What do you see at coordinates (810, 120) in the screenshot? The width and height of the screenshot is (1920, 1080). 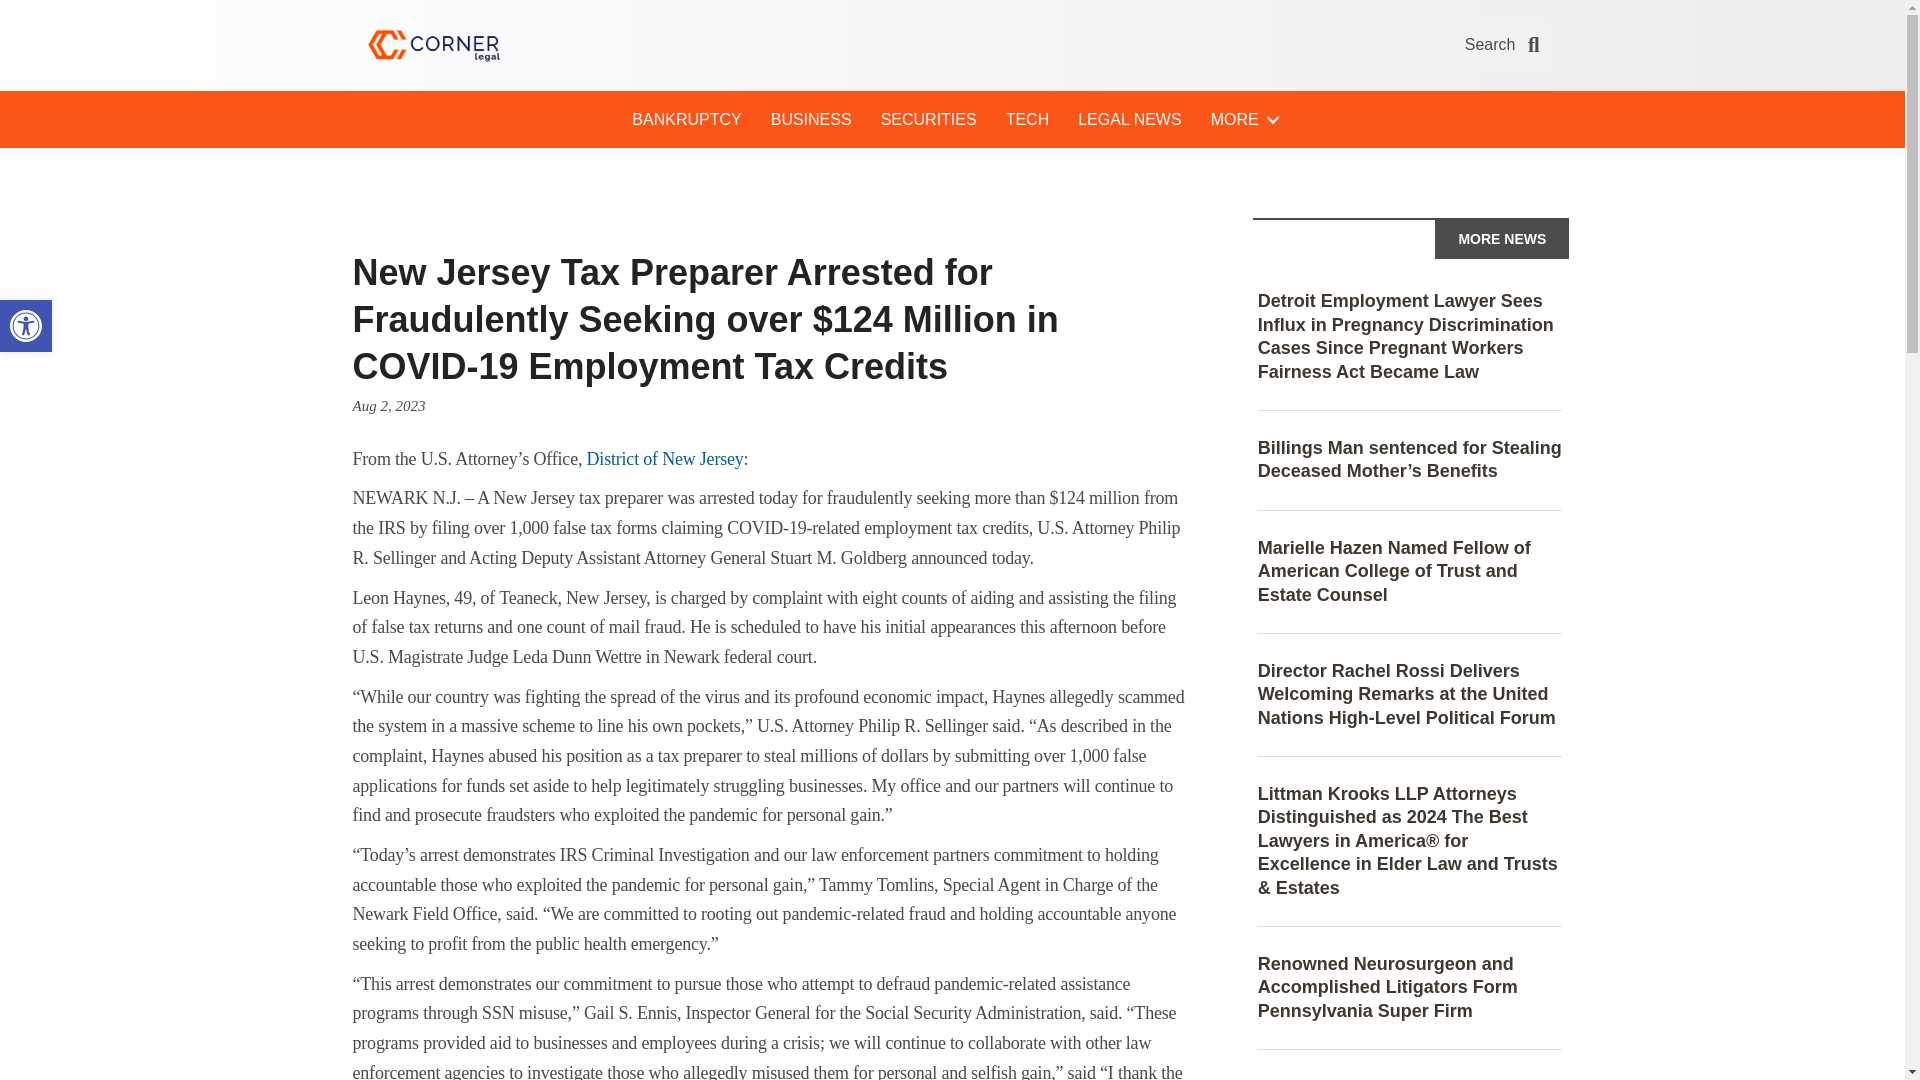 I see `BUSINESS` at bounding box center [810, 120].